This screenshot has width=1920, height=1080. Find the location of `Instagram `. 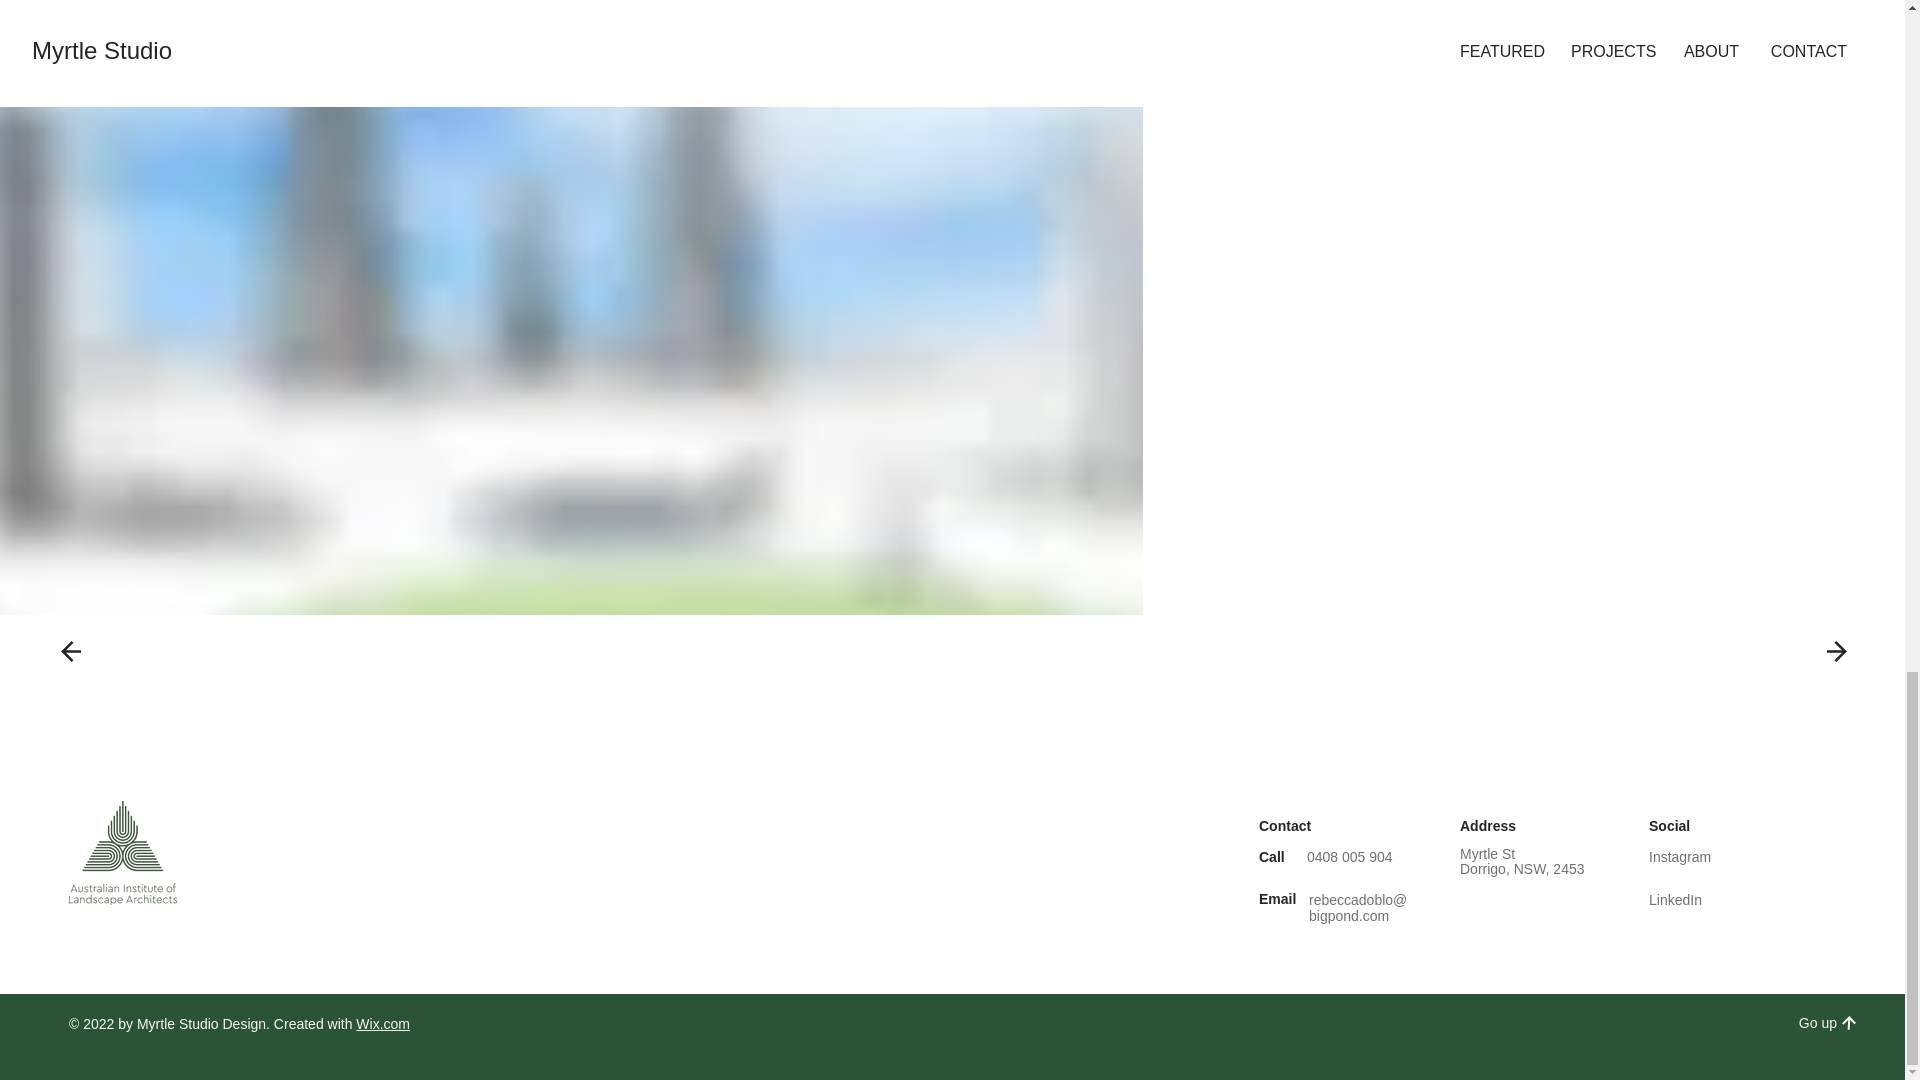

Instagram  is located at coordinates (1682, 856).